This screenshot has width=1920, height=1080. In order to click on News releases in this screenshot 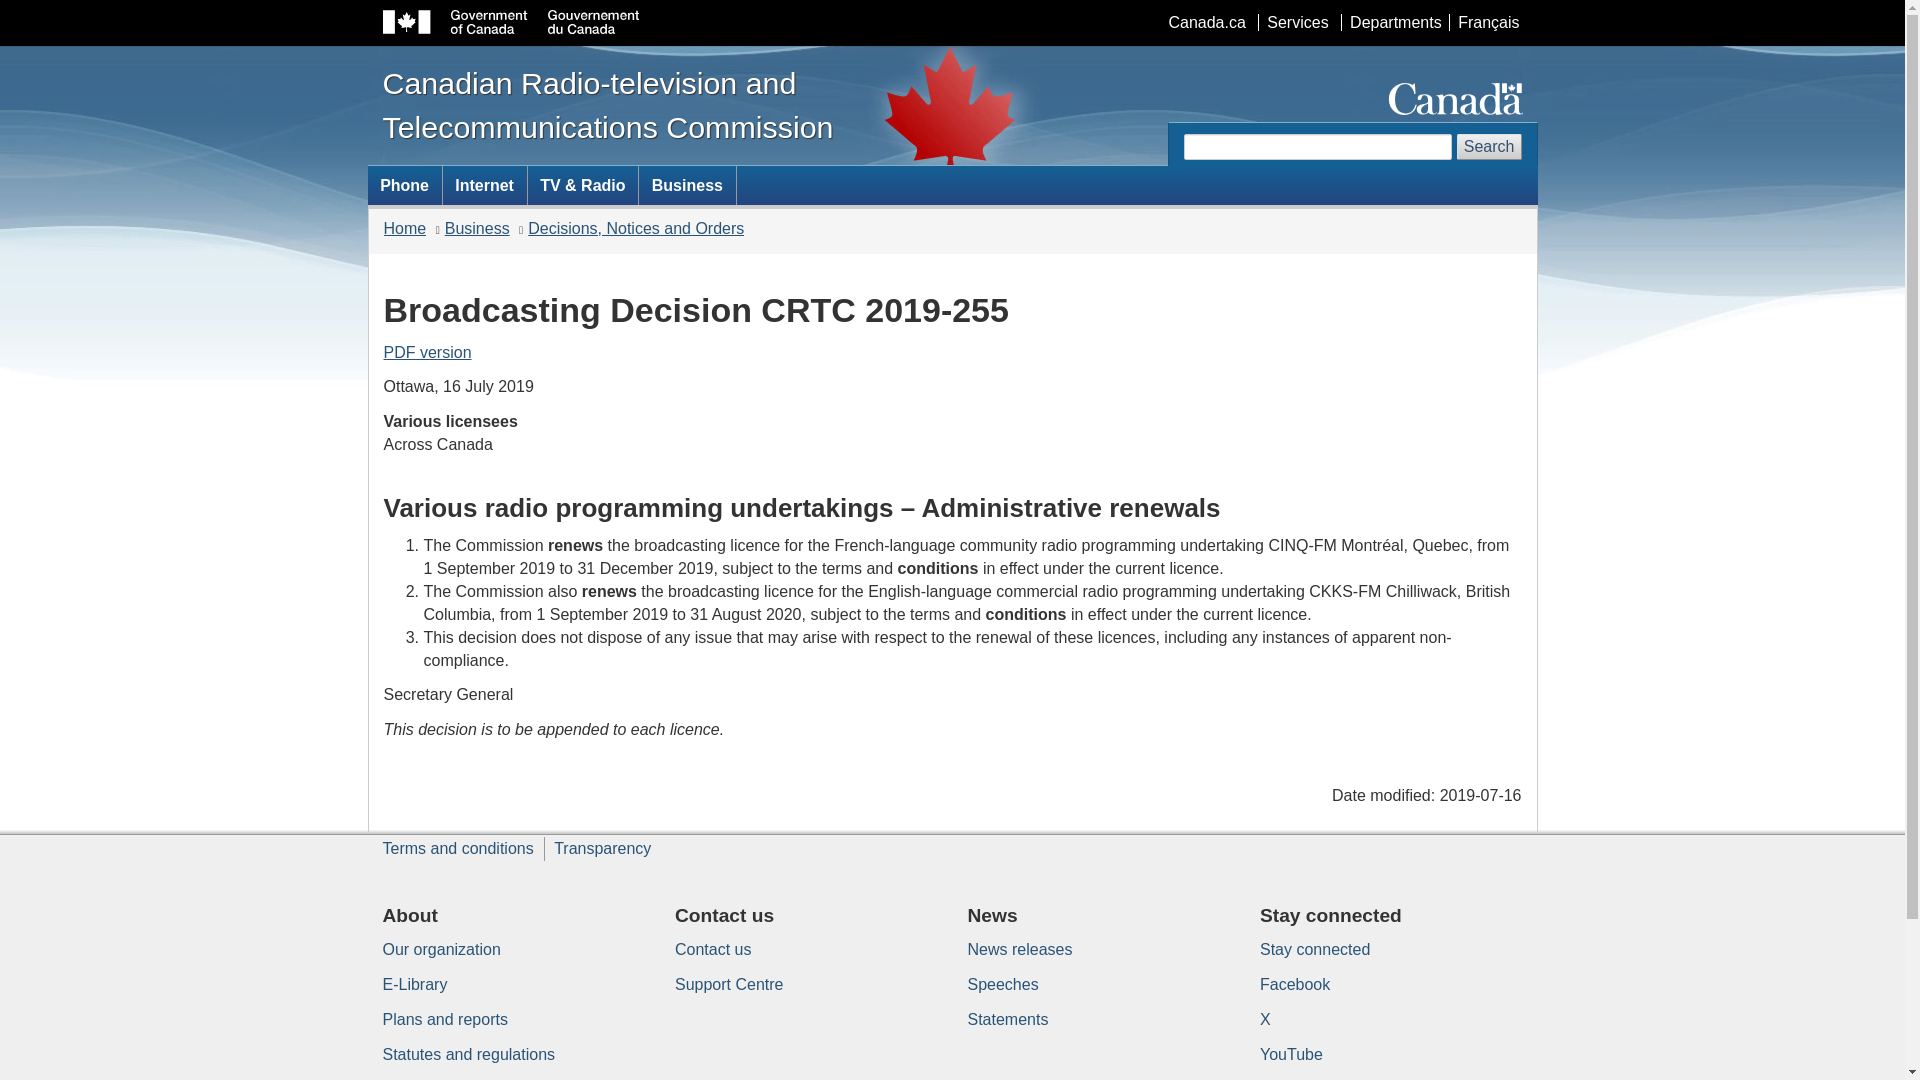, I will do `click(1020, 948)`.